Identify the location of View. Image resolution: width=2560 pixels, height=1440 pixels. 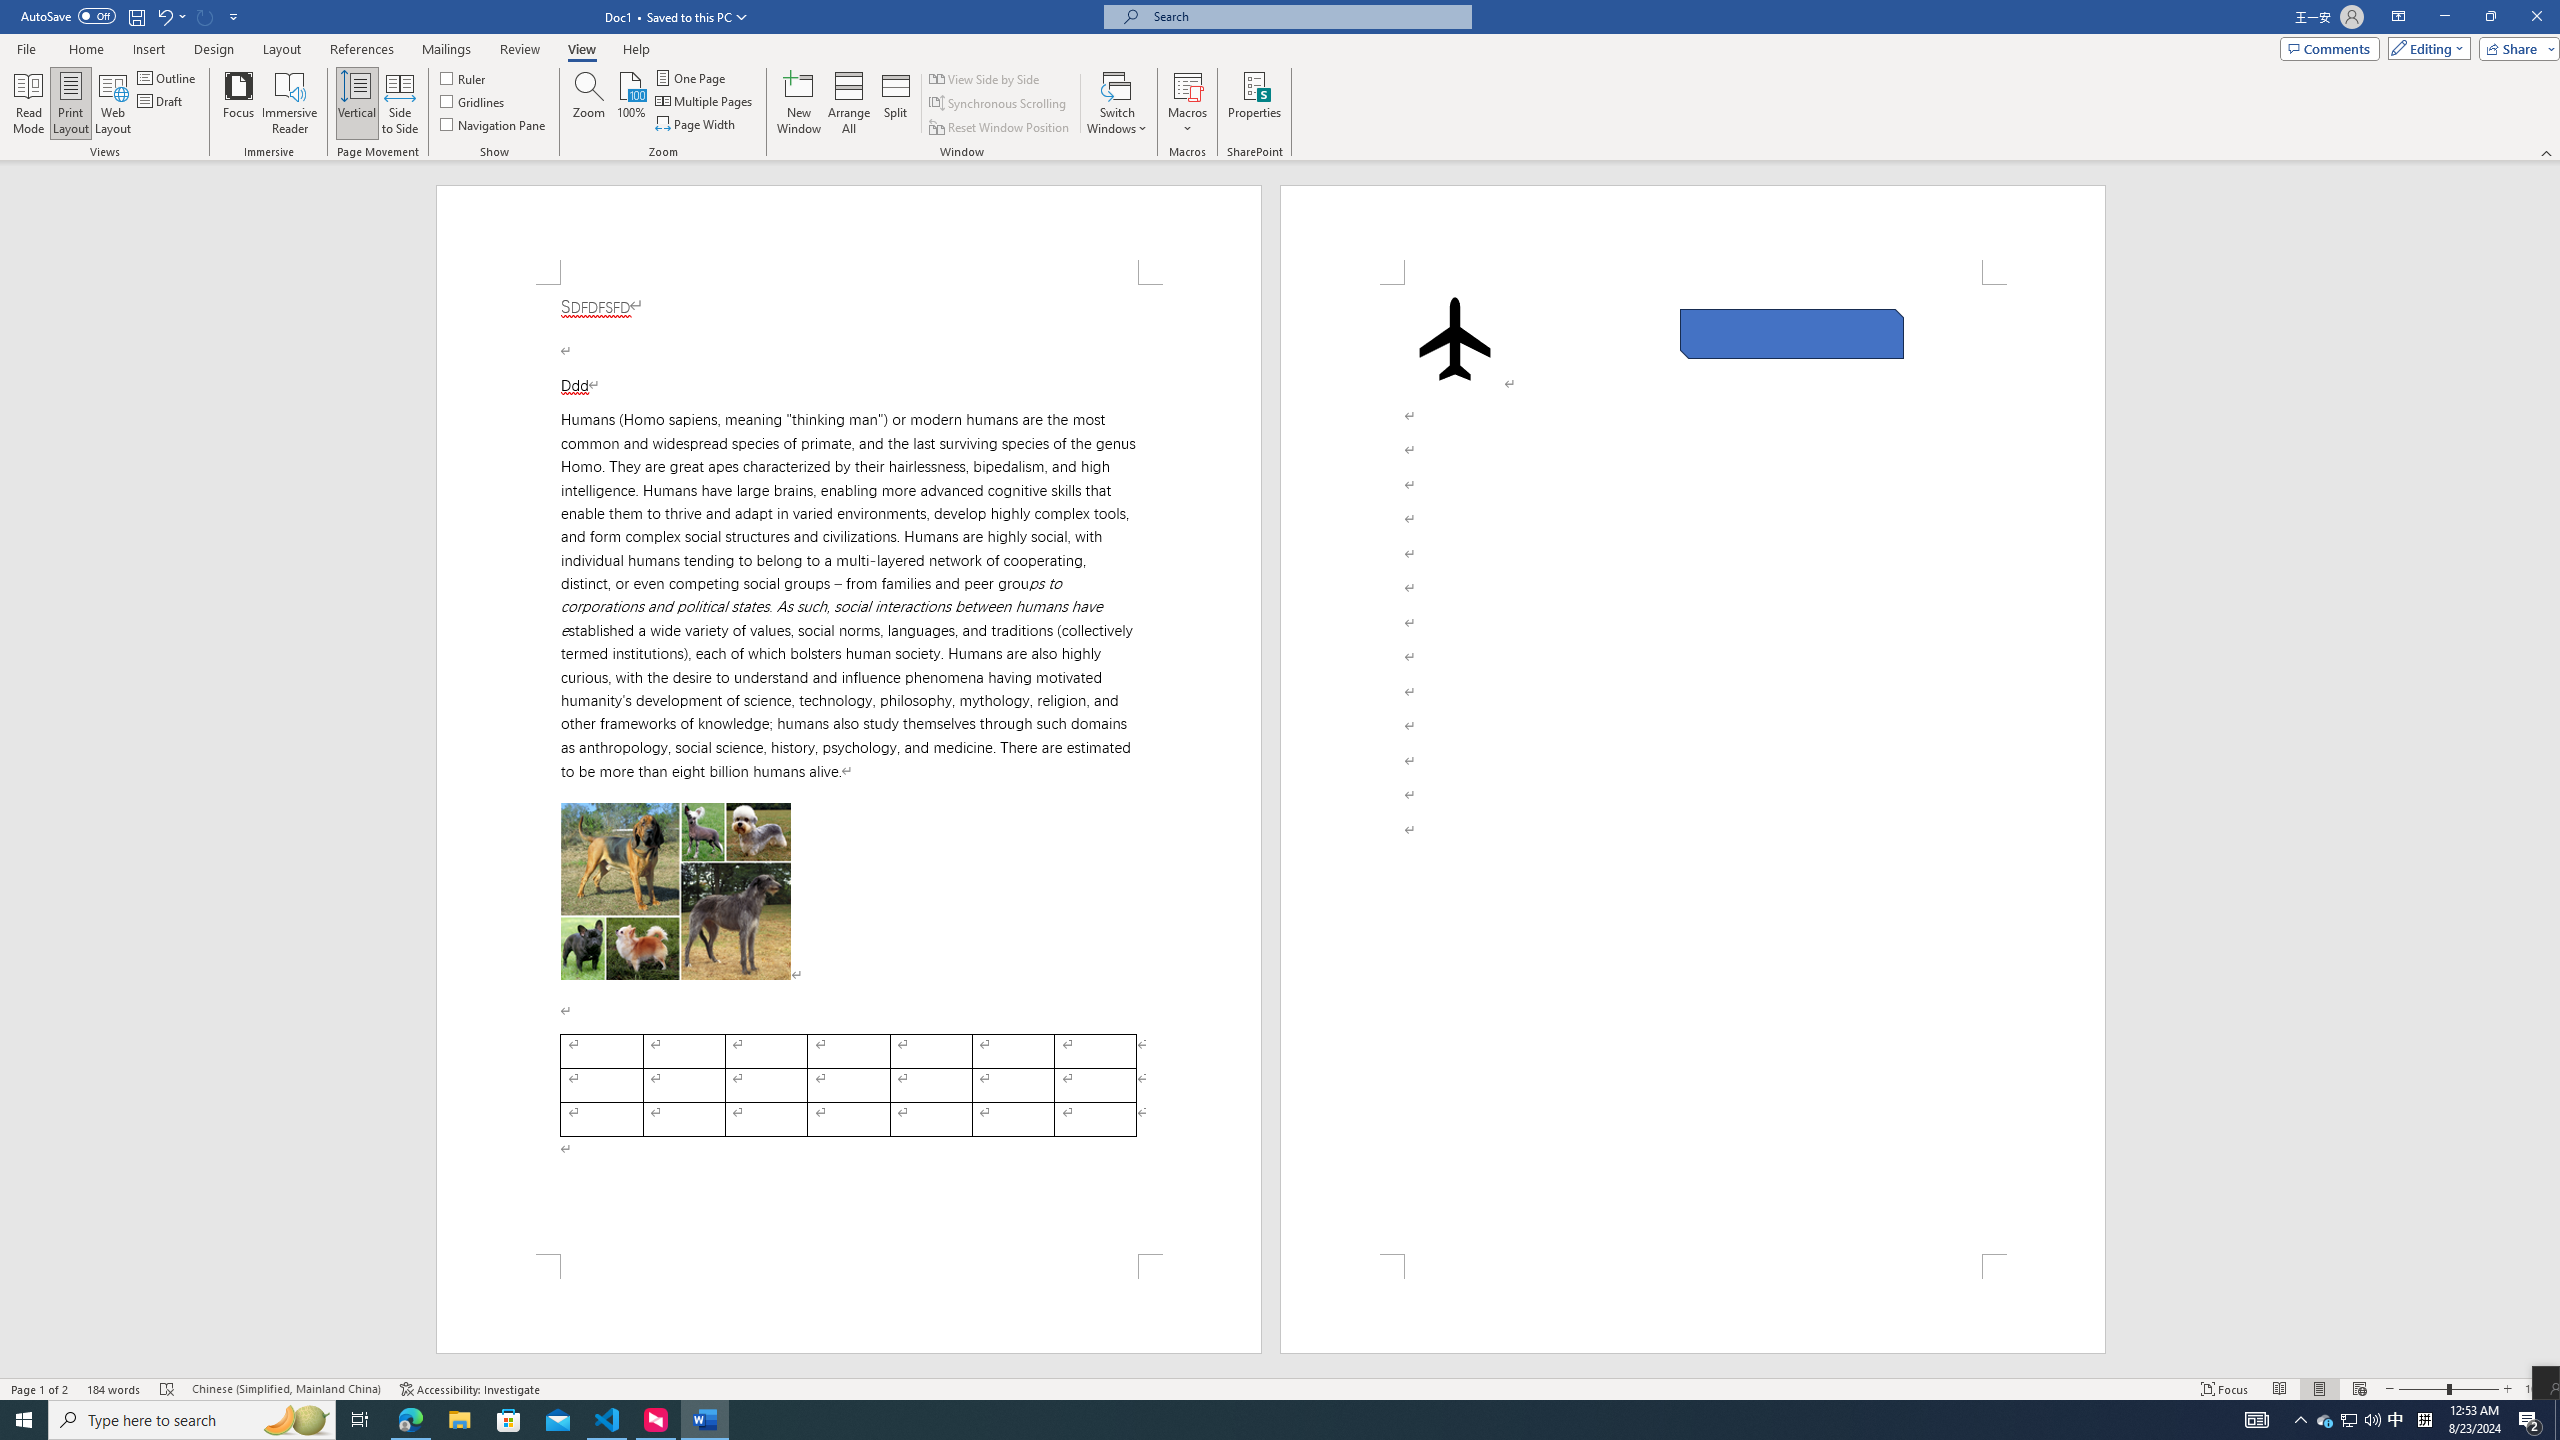
(582, 49).